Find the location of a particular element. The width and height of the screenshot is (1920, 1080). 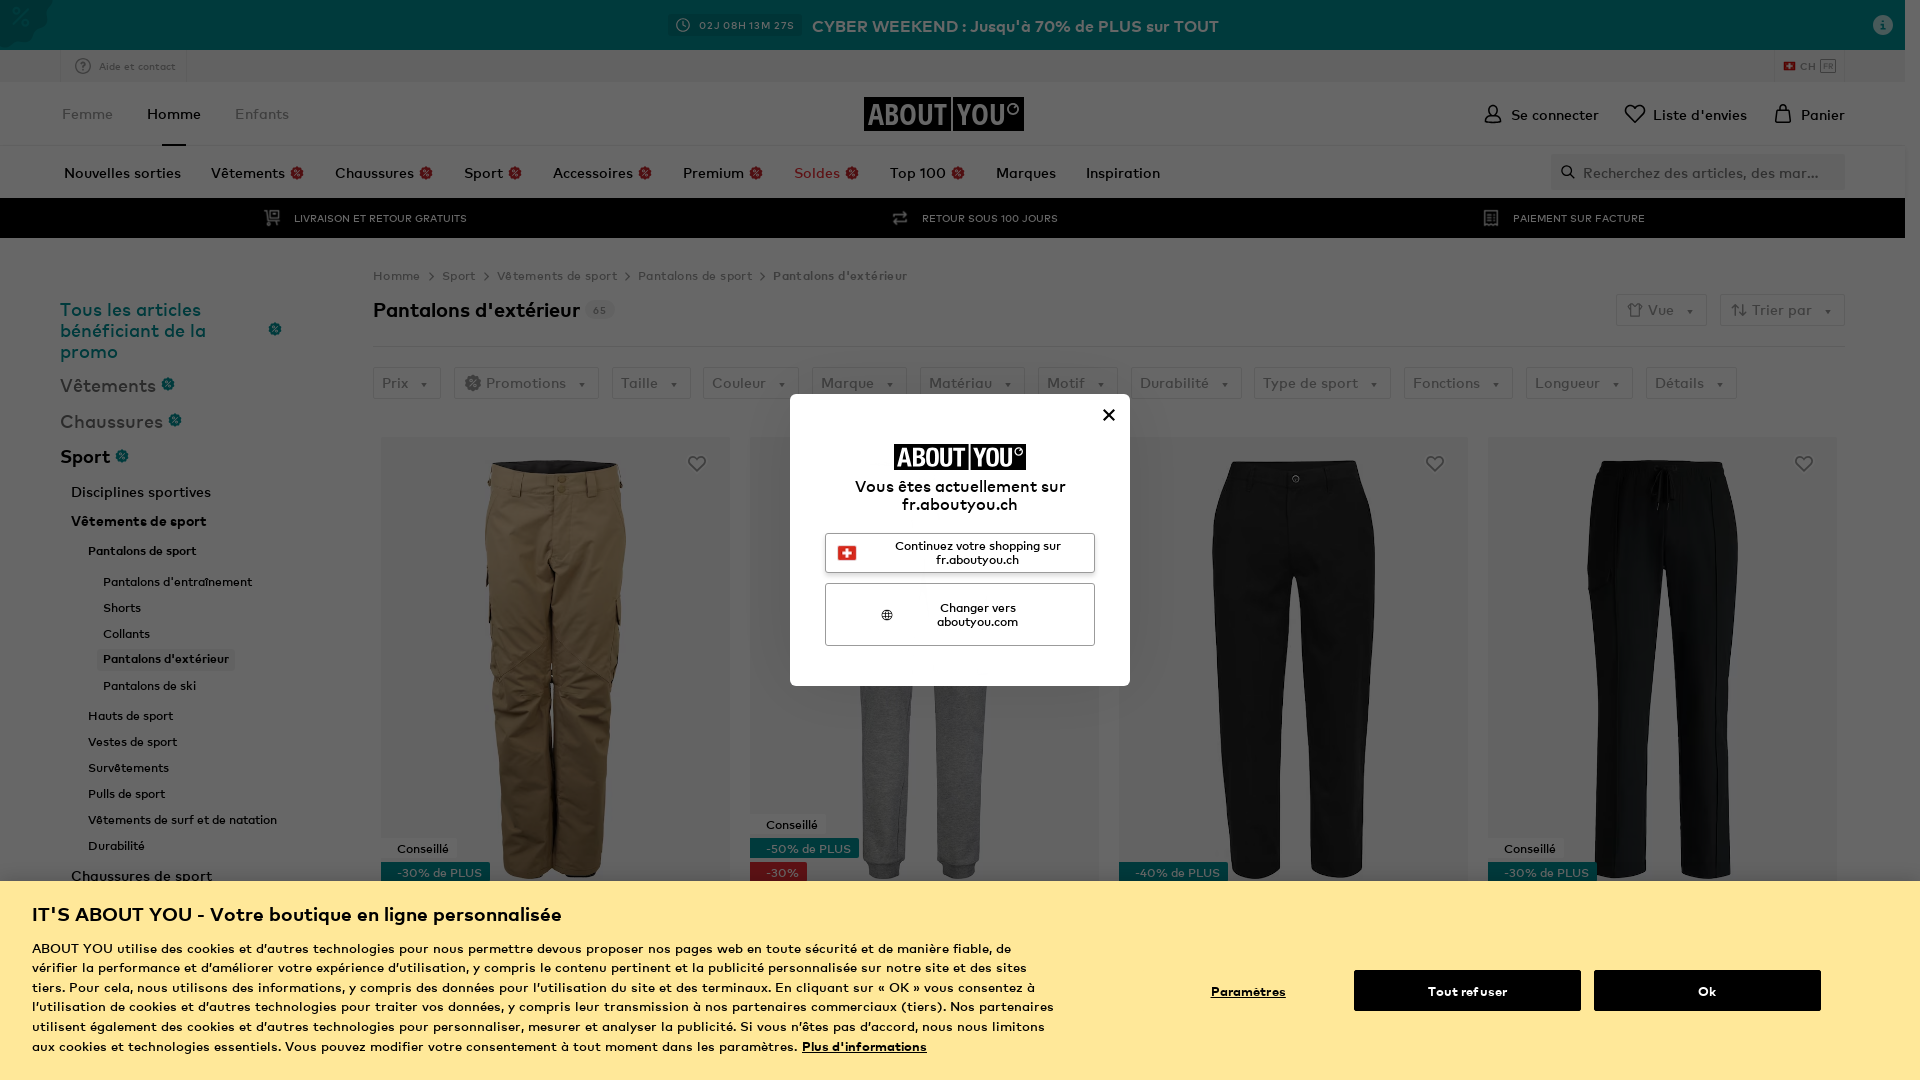

Homme is located at coordinates (174, 114).